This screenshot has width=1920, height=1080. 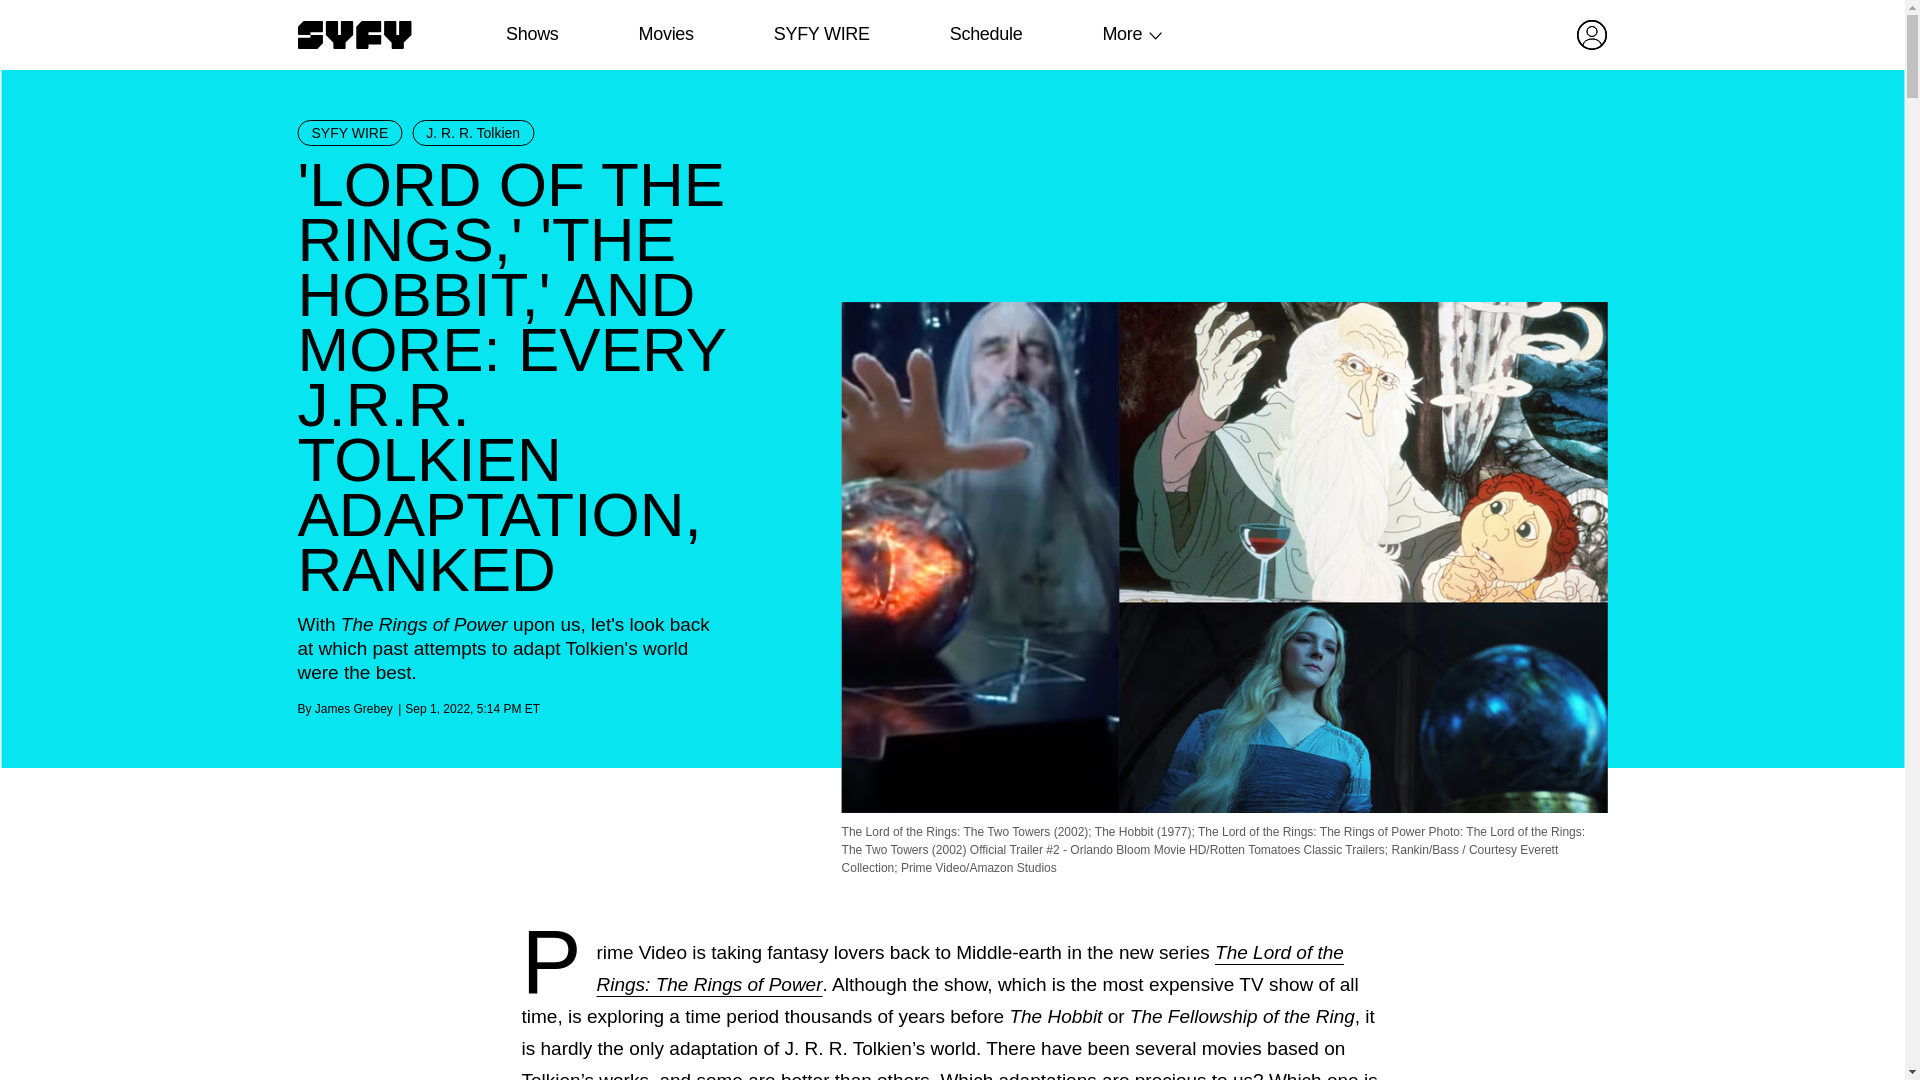 What do you see at coordinates (532, 34) in the screenshot?
I see `Shows` at bounding box center [532, 34].